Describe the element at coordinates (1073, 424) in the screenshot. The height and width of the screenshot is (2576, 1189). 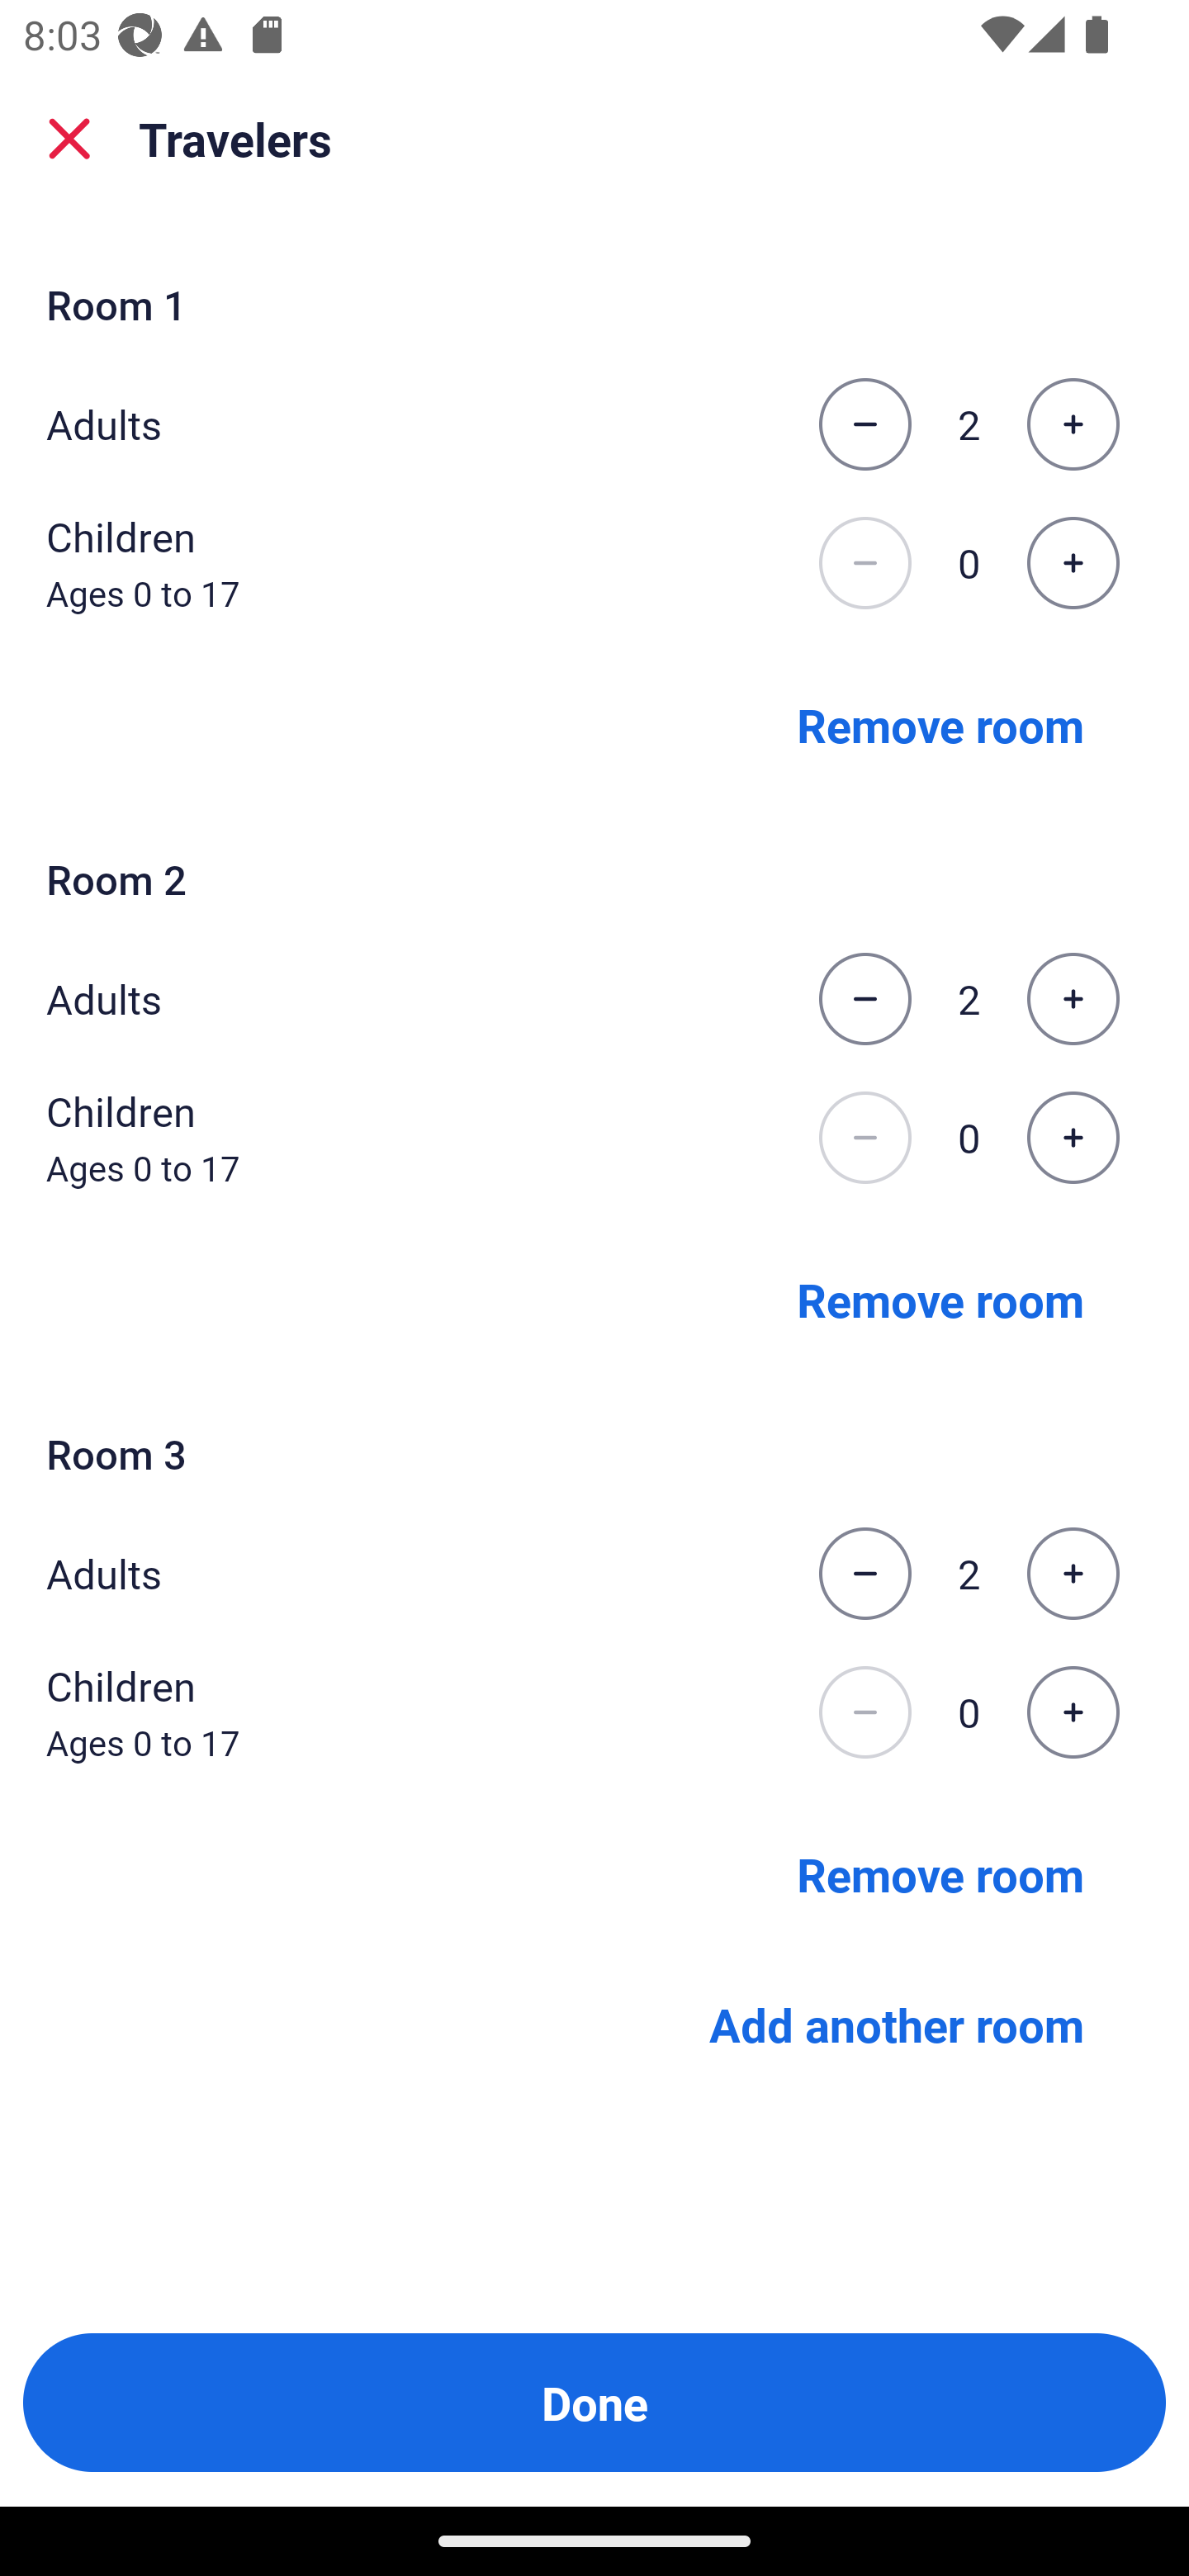
I see `Increase the number of adults` at that location.